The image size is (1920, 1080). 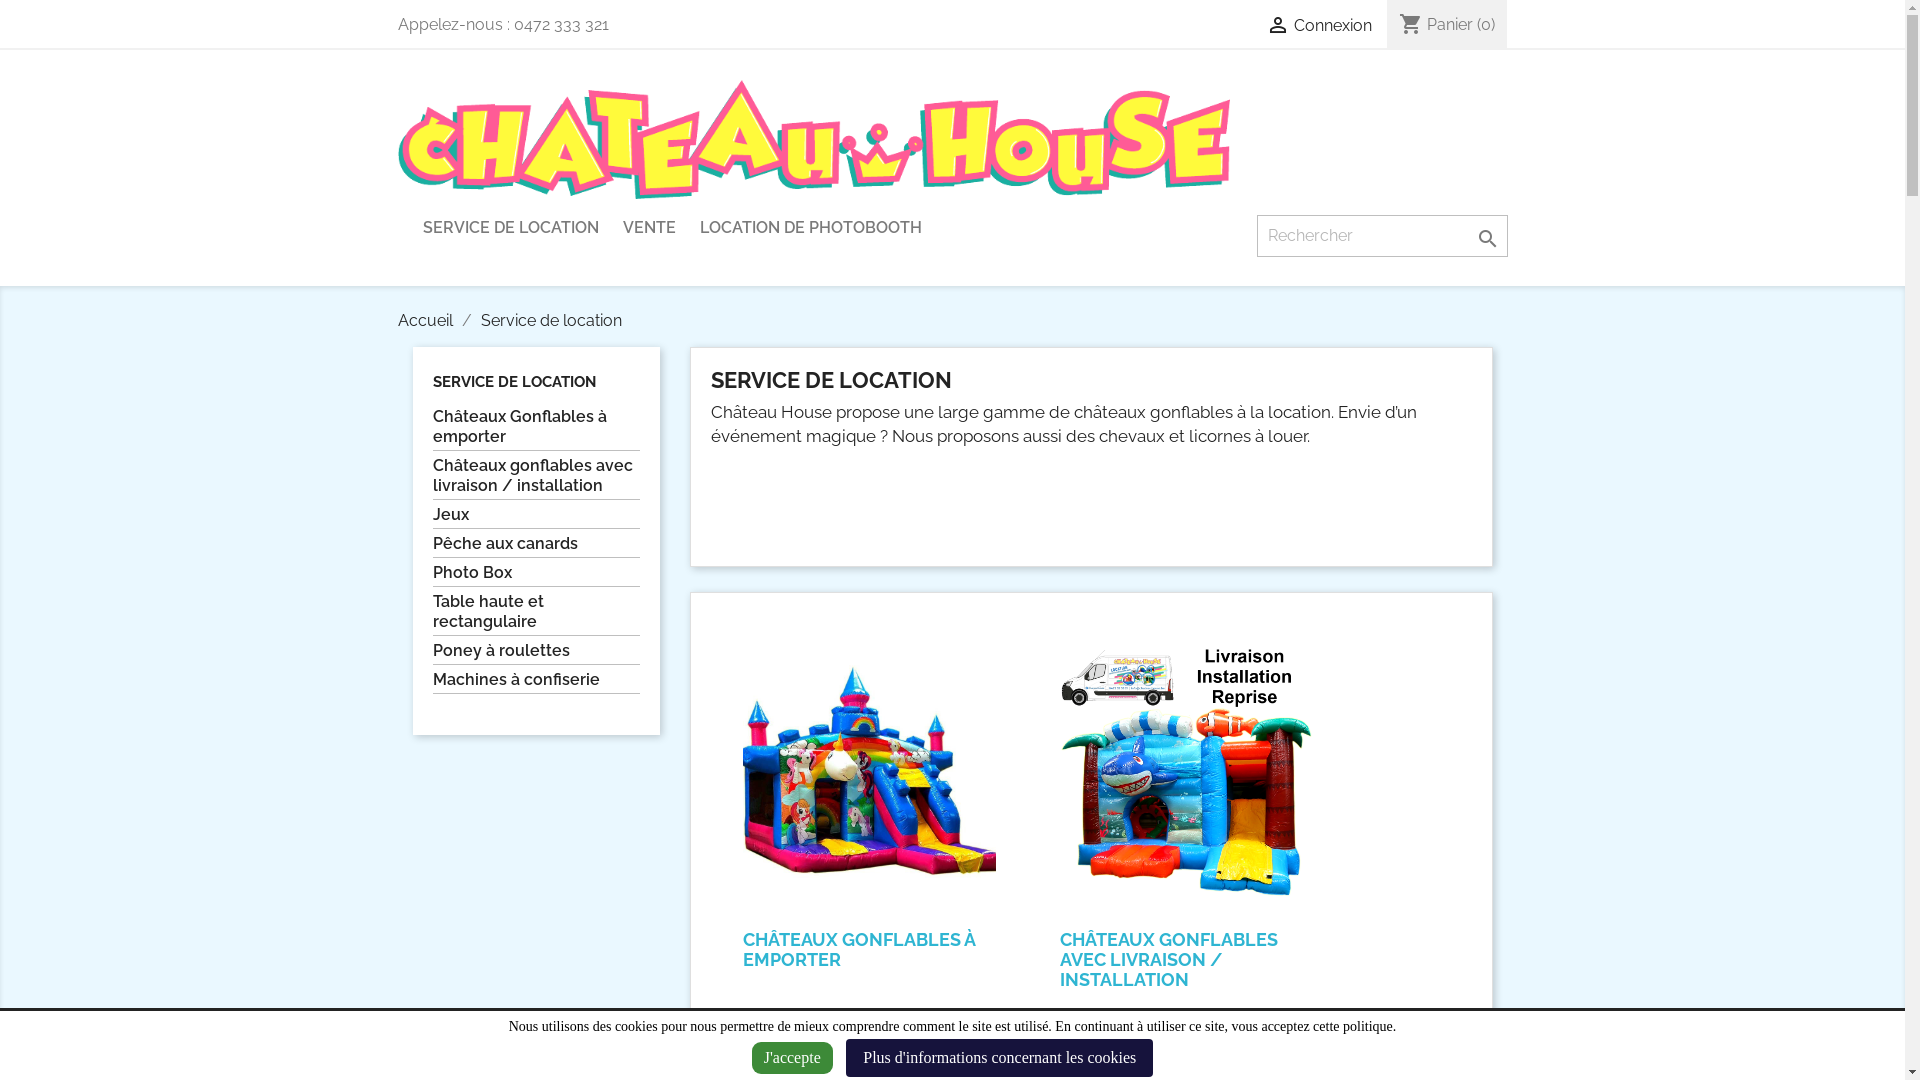 I want to click on Photo Box, so click(x=536, y=575).